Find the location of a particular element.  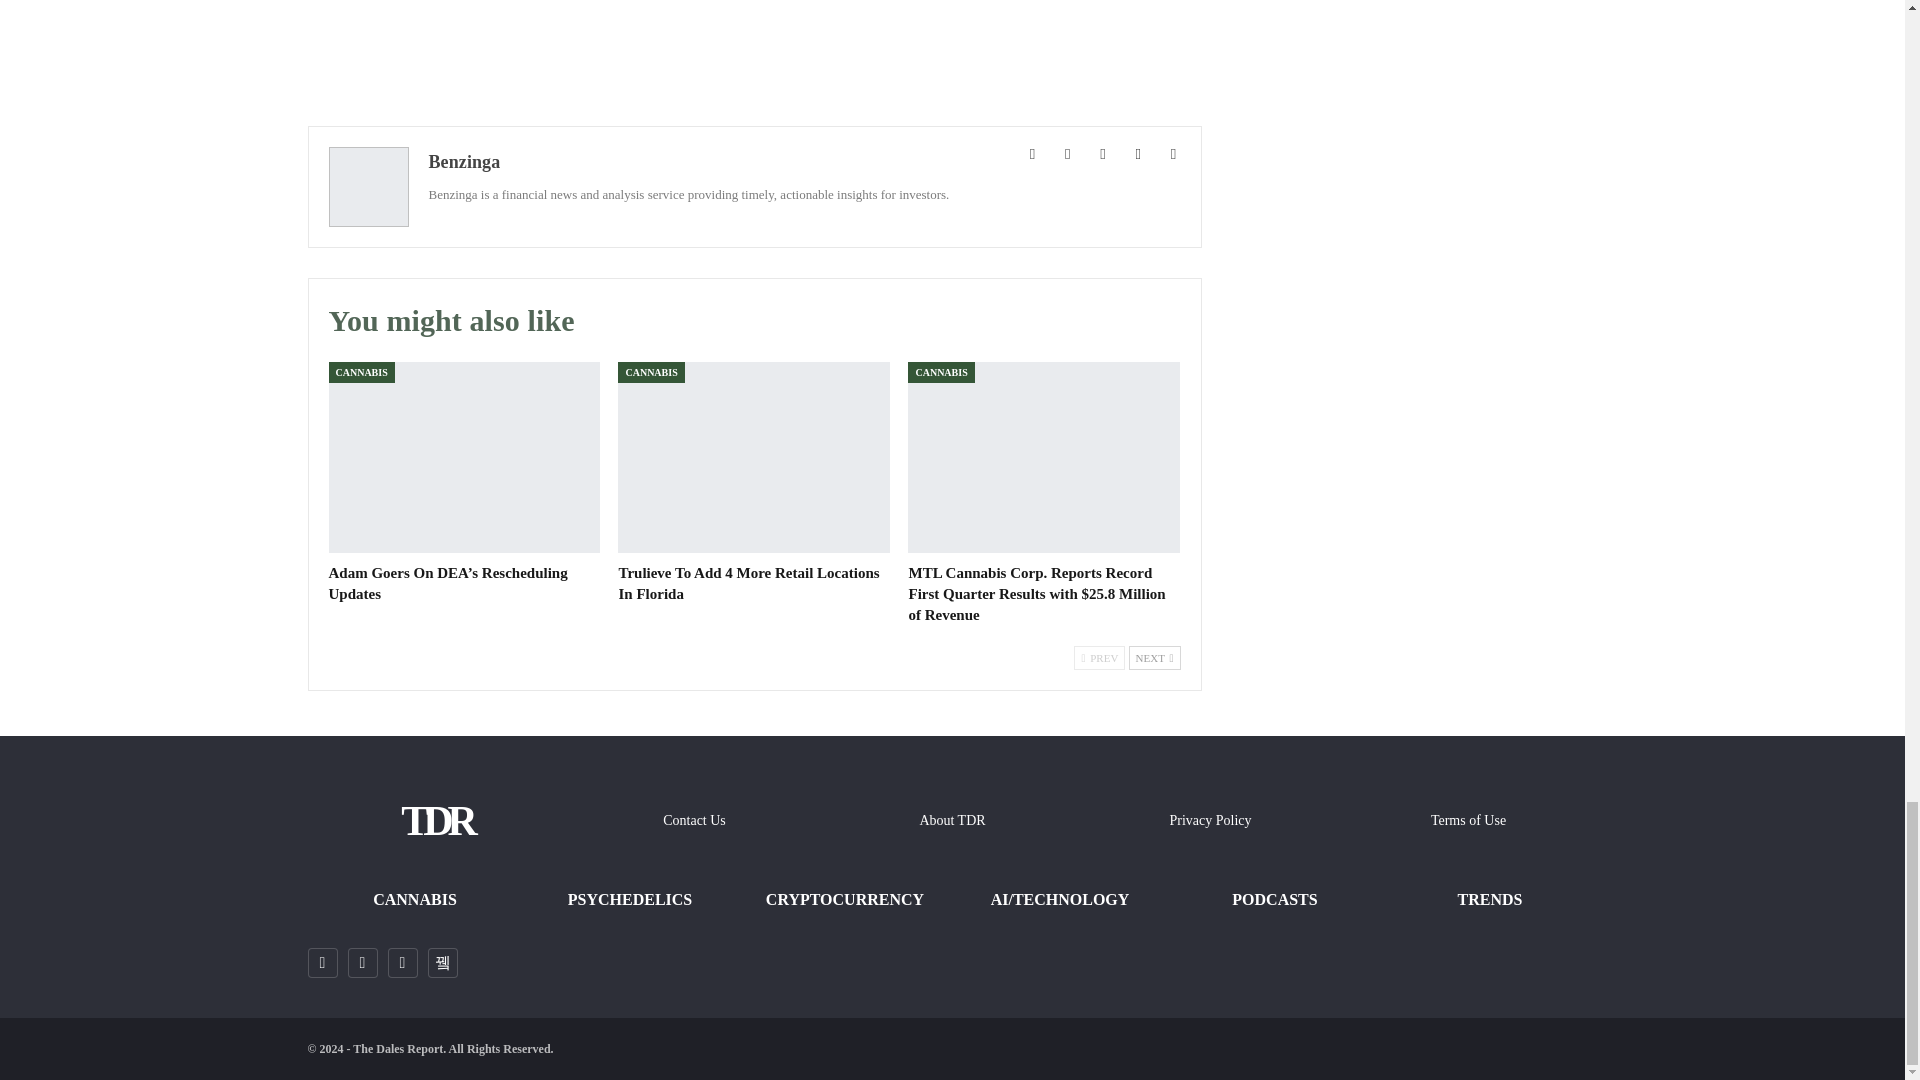

Trulieve To Add 4 More Retail Locations In Florida is located at coordinates (748, 582).